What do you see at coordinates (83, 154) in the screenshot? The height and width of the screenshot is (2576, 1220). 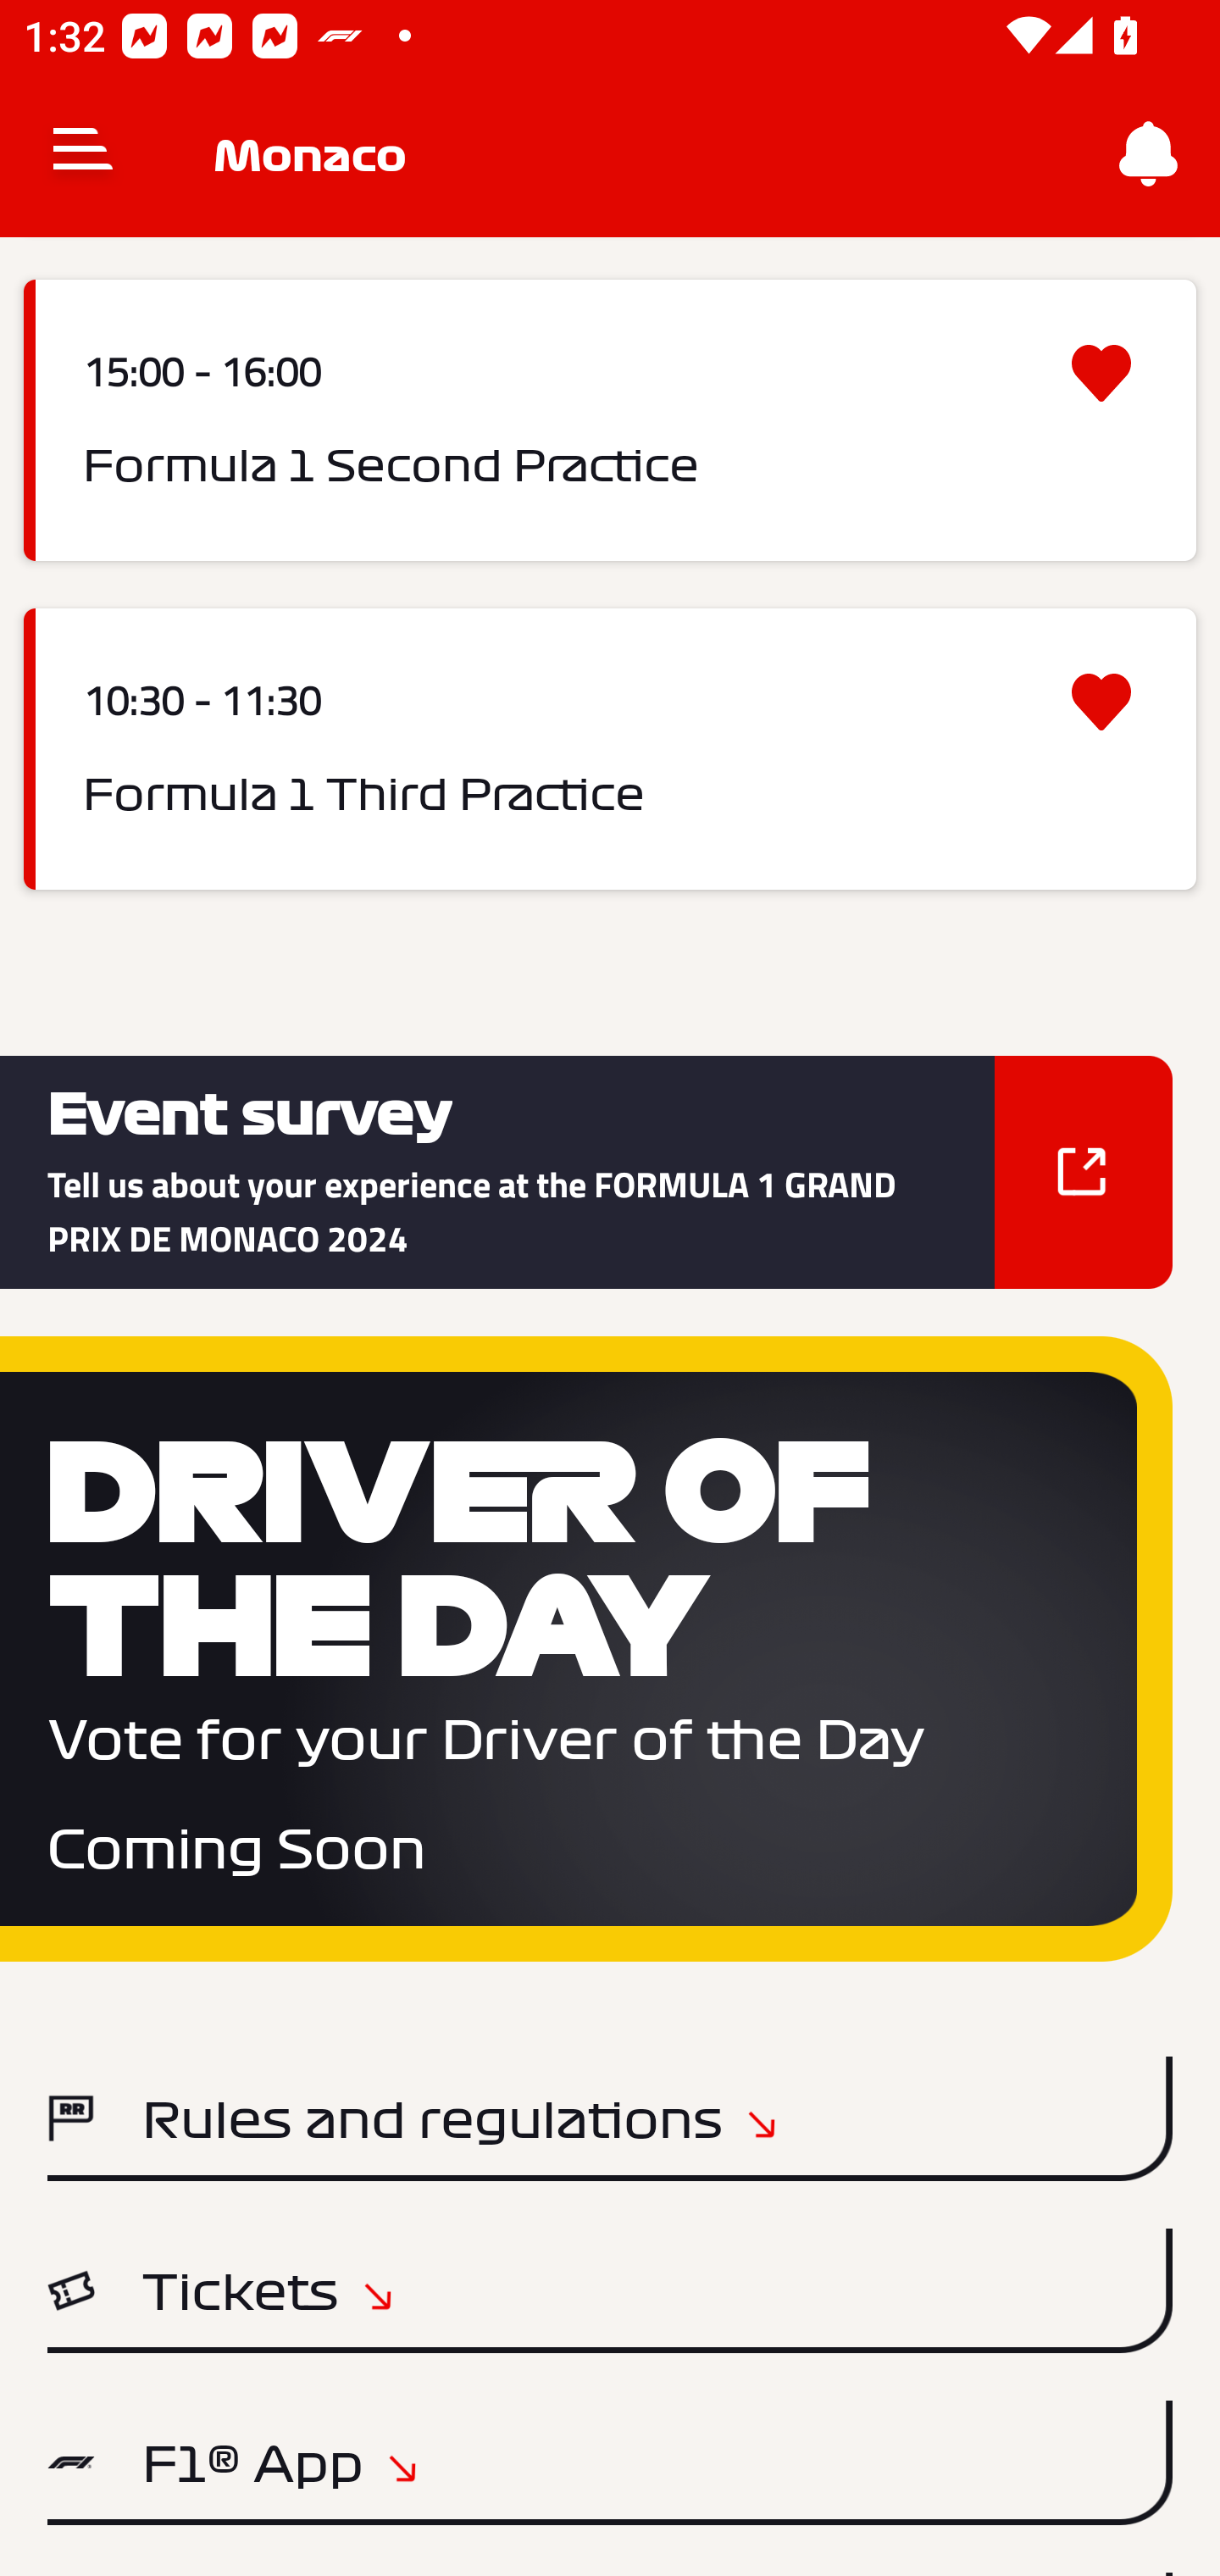 I see `Navigate up` at bounding box center [83, 154].